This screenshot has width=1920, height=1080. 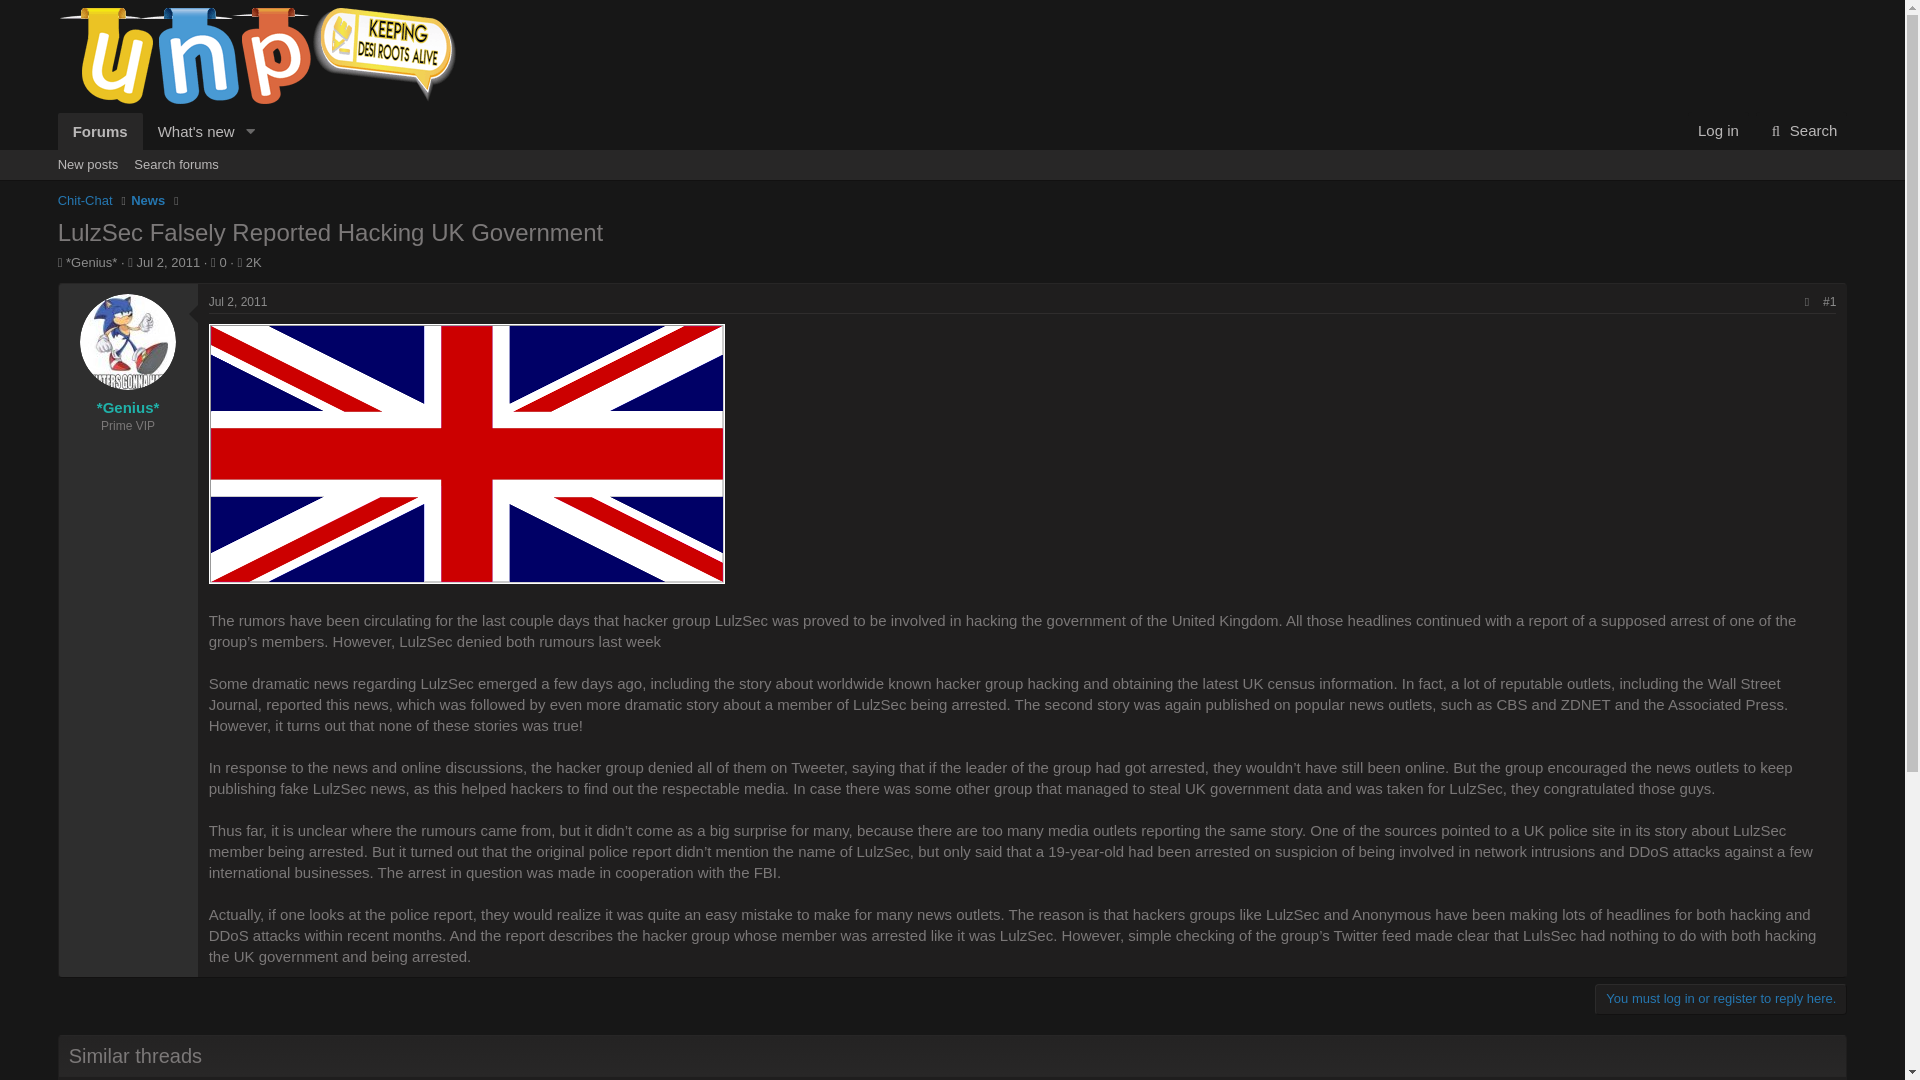 I want to click on Views, so click(x=246, y=262).